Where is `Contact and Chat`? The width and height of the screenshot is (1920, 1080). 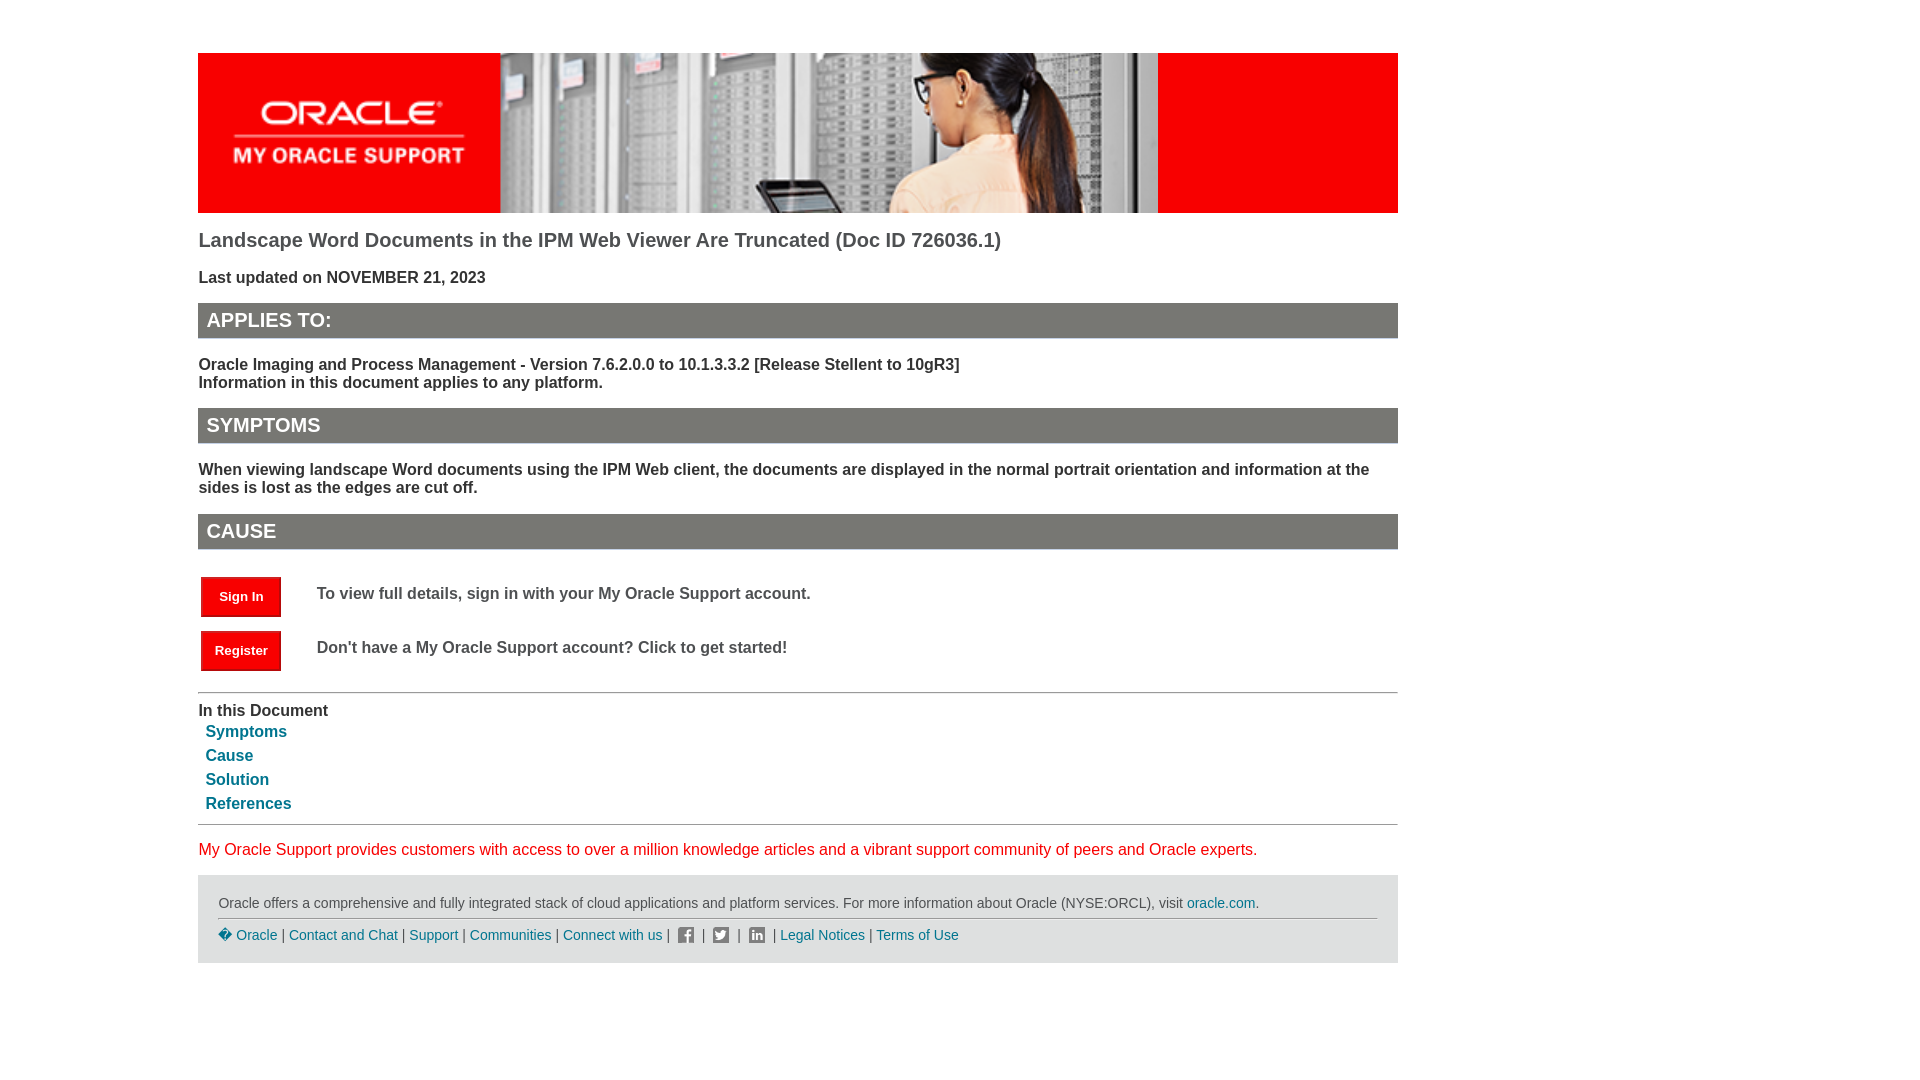 Contact and Chat is located at coordinates (343, 934).